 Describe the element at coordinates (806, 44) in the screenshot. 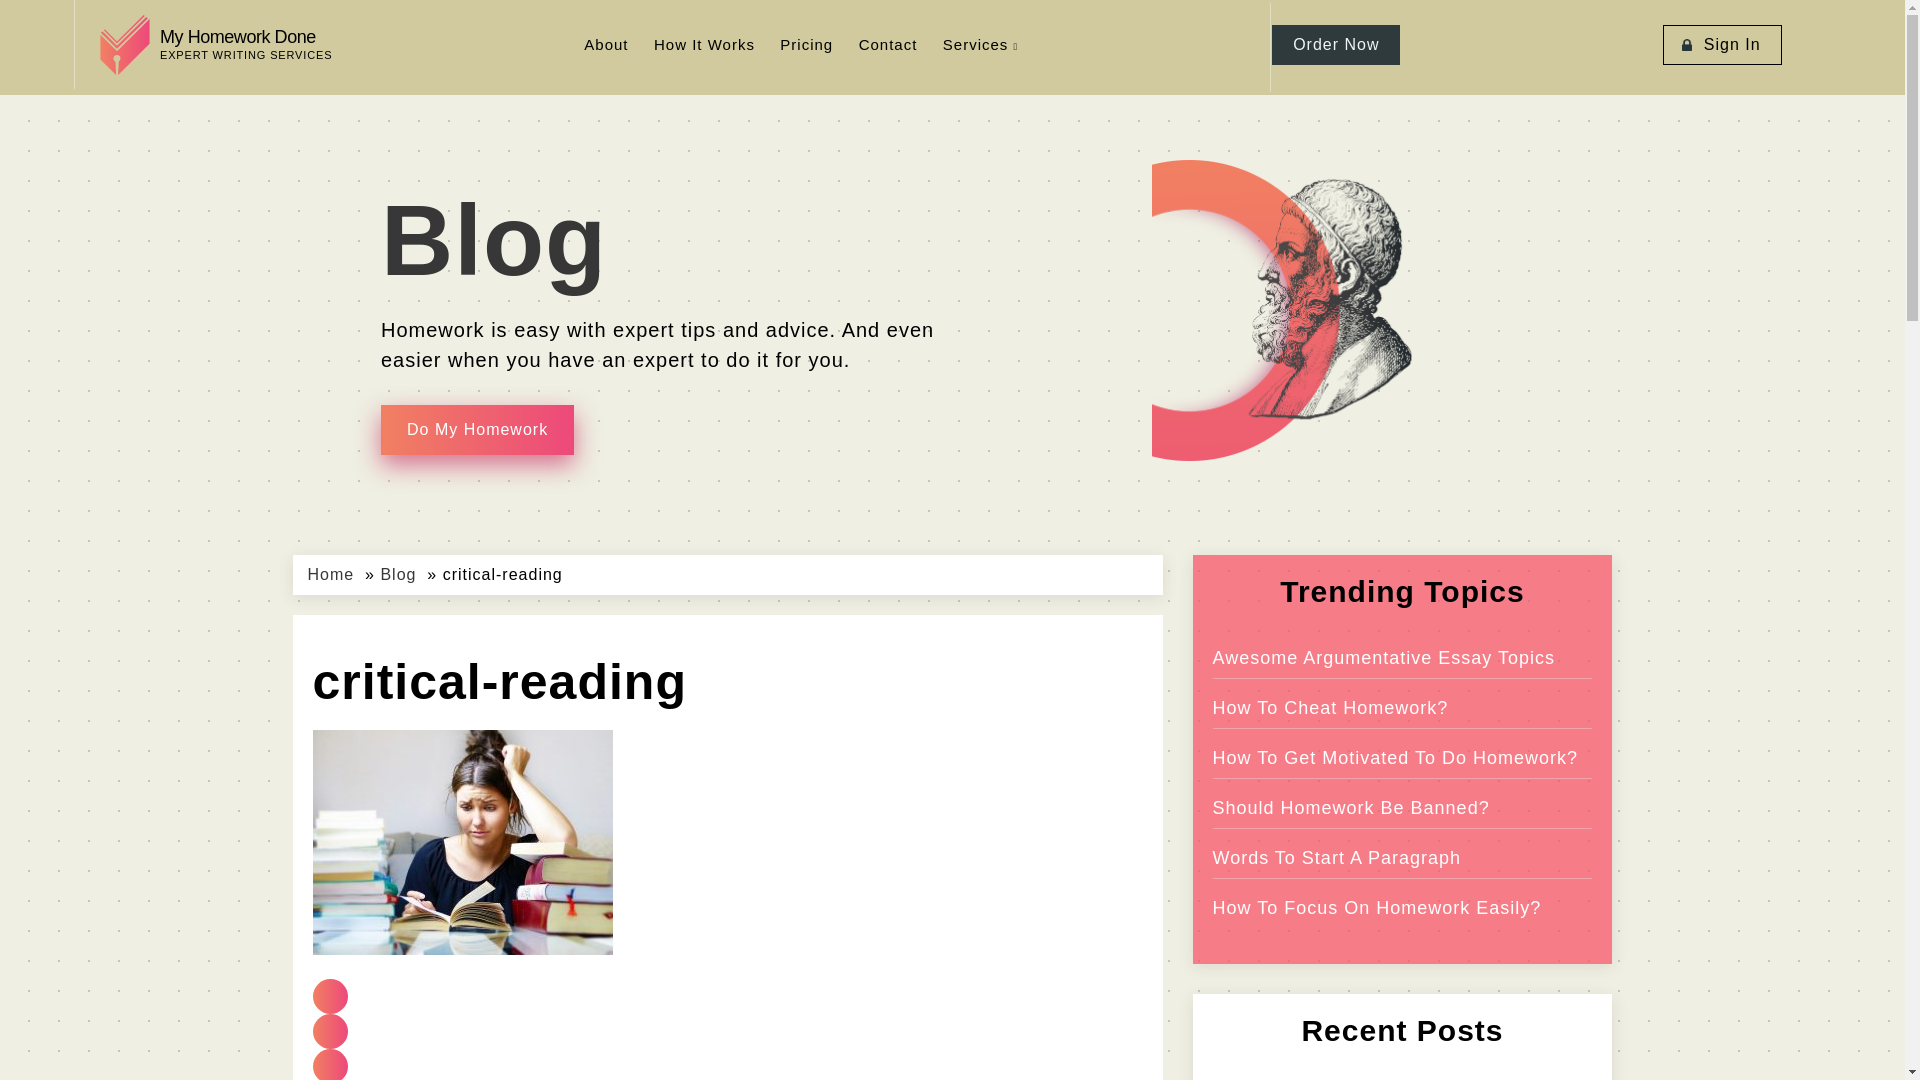

I see `Pricing` at that location.